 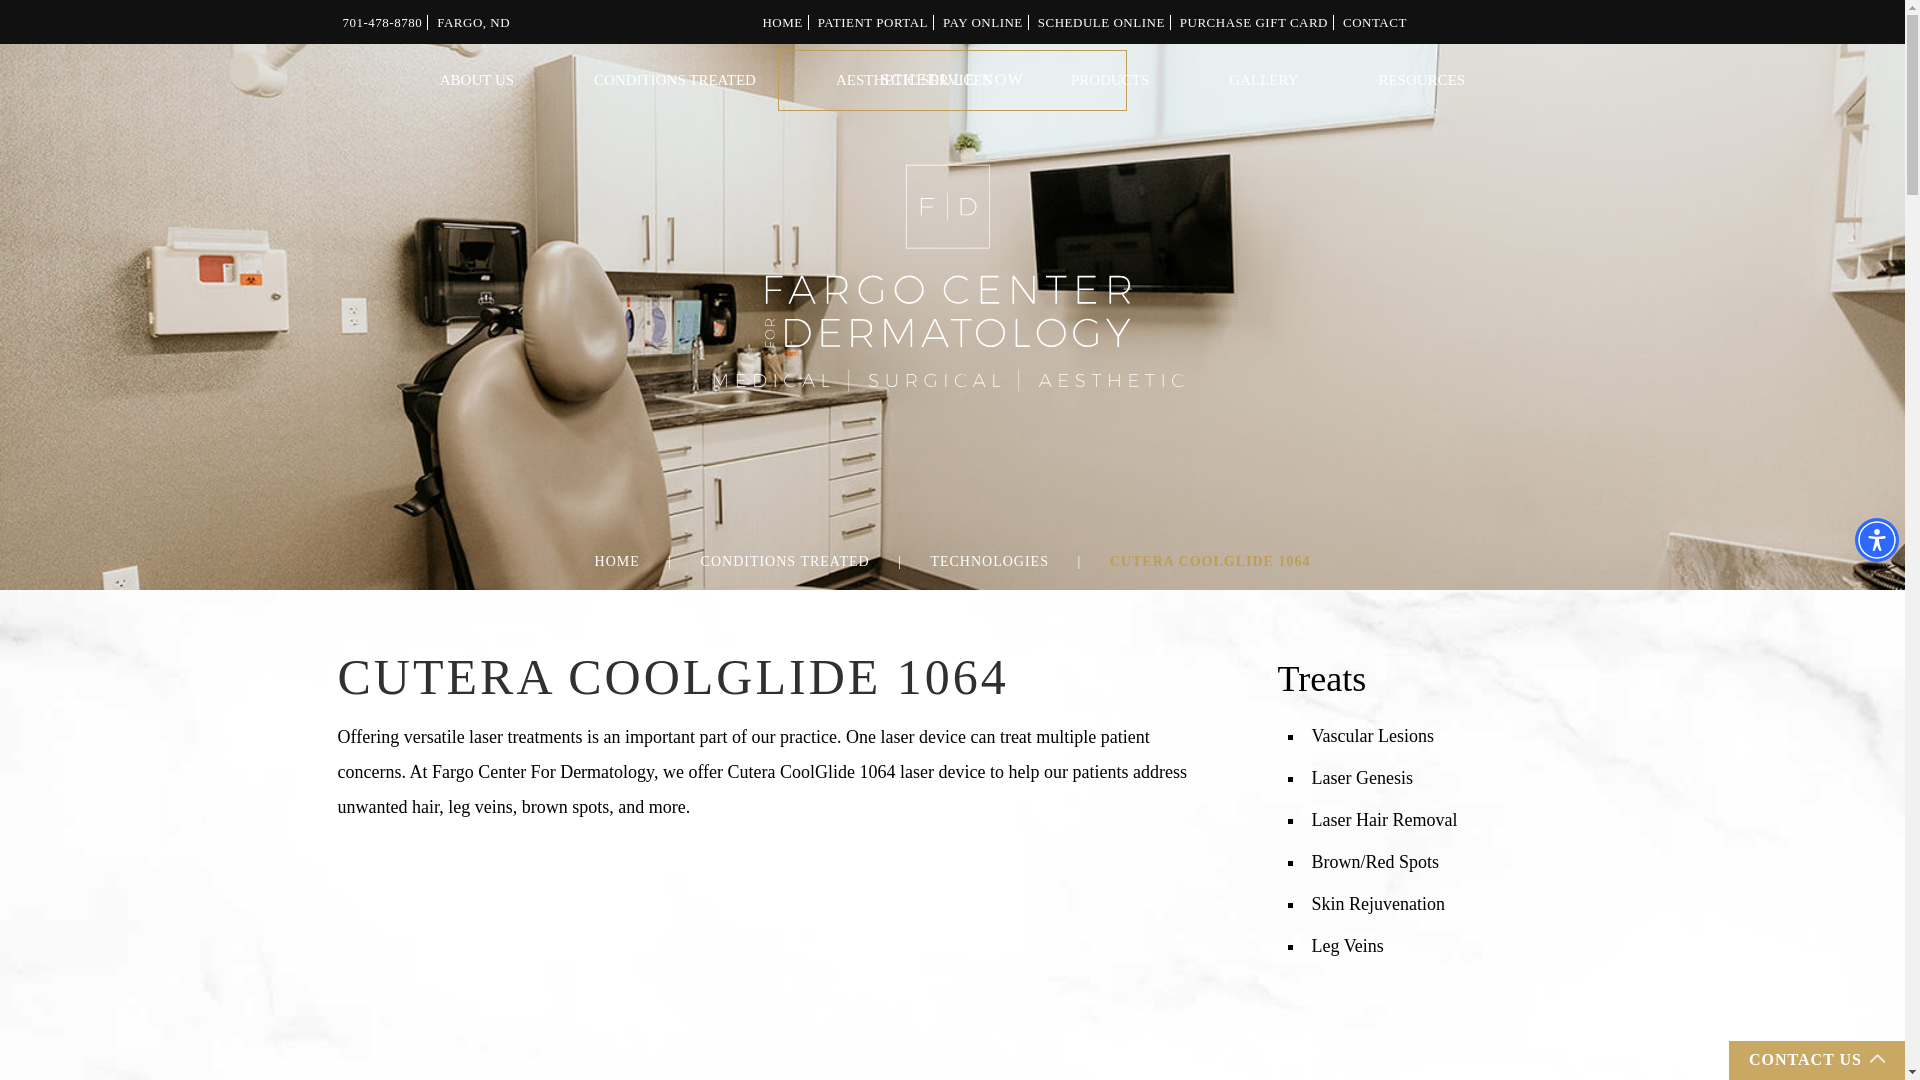 I want to click on CONTACT, so click(x=1374, y=22).